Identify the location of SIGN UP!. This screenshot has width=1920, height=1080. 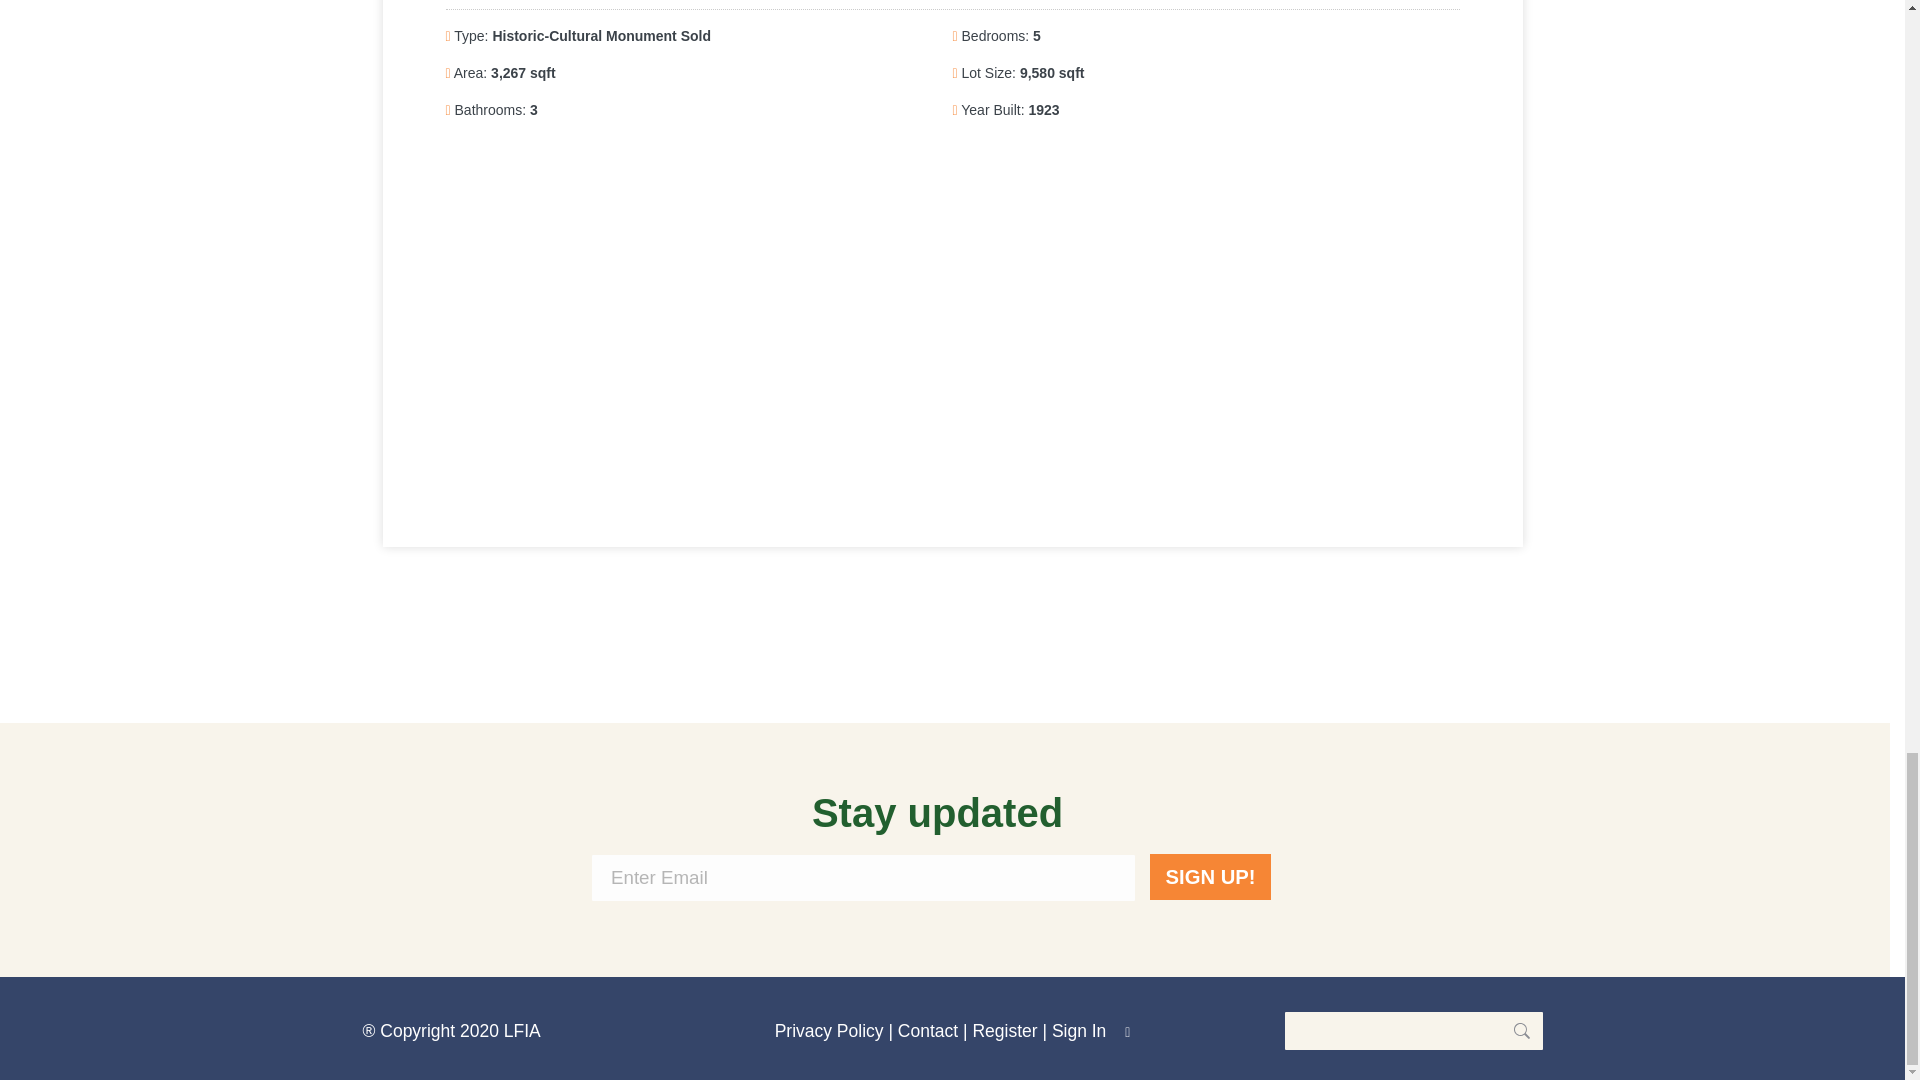
(1210, 876).